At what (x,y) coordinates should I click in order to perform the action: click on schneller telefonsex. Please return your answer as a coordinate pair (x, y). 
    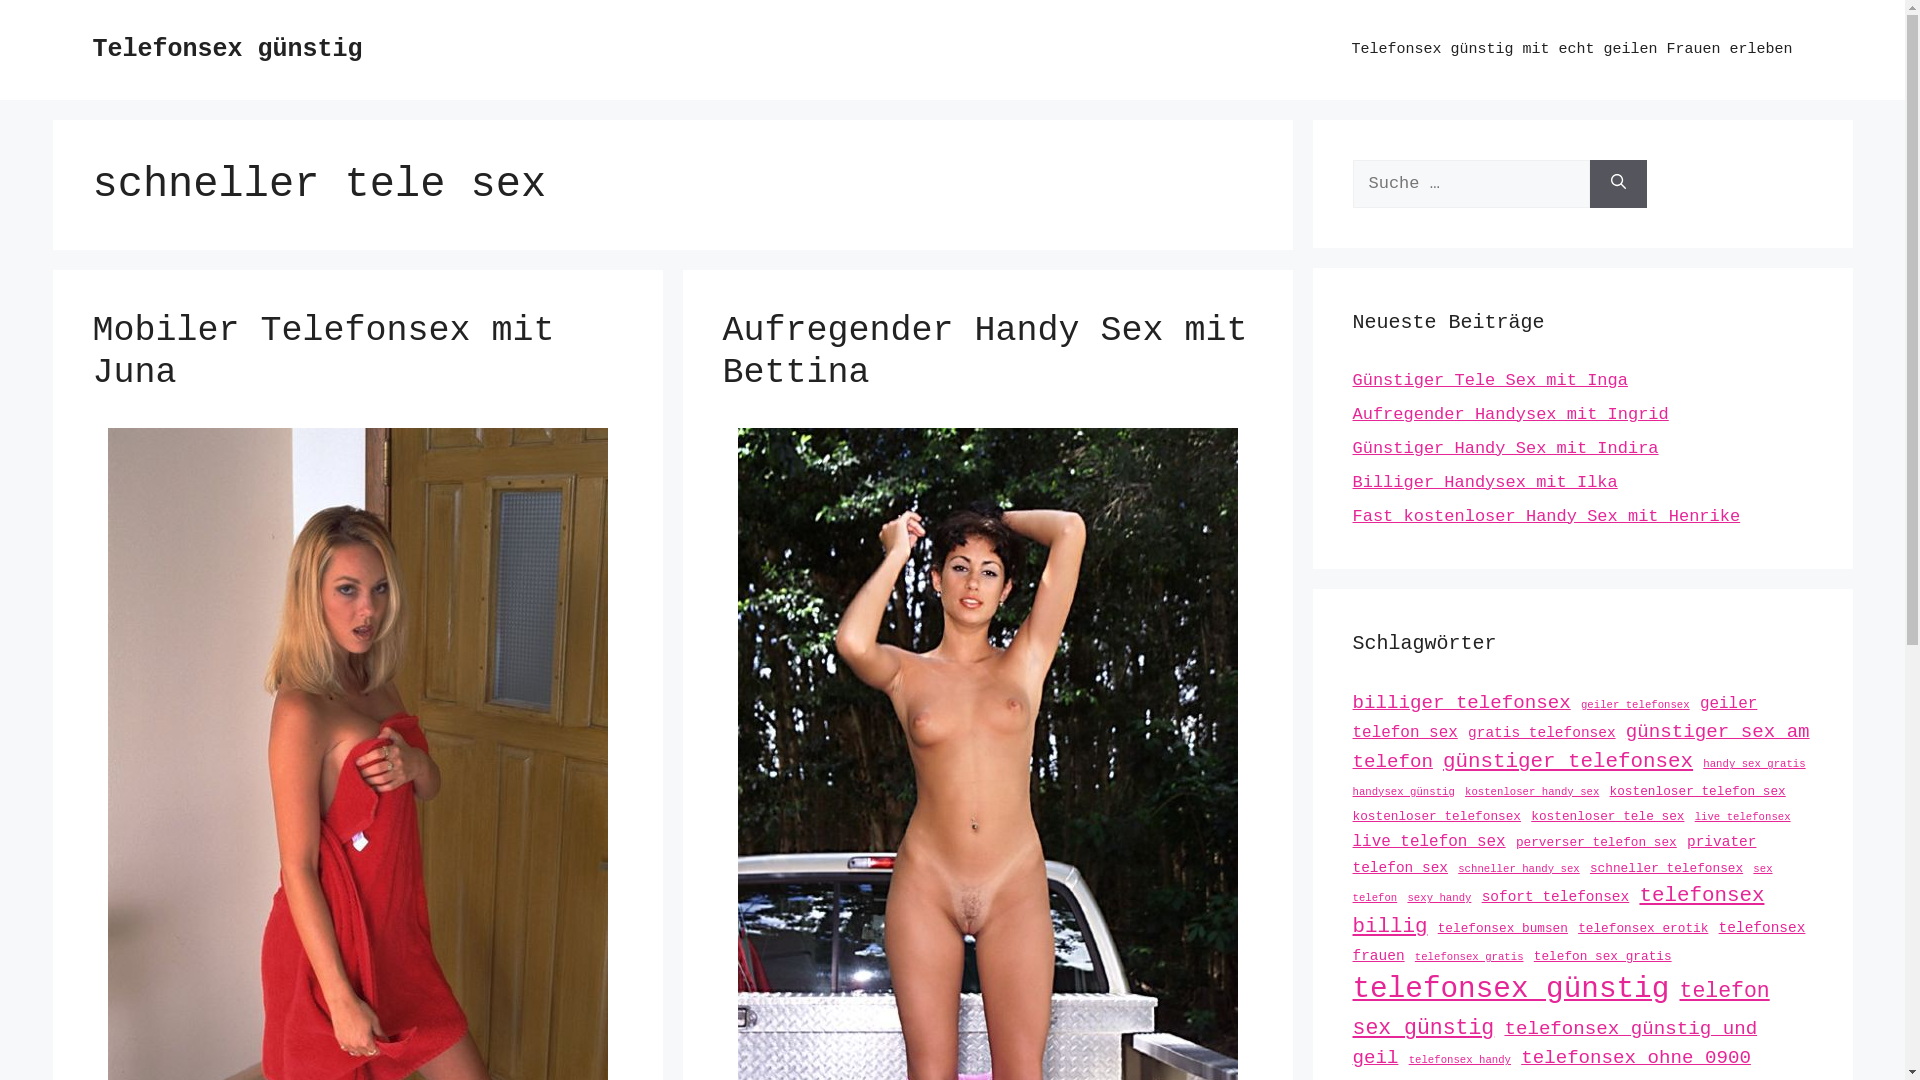
    Looking at the image, I should click on (1666, 868).